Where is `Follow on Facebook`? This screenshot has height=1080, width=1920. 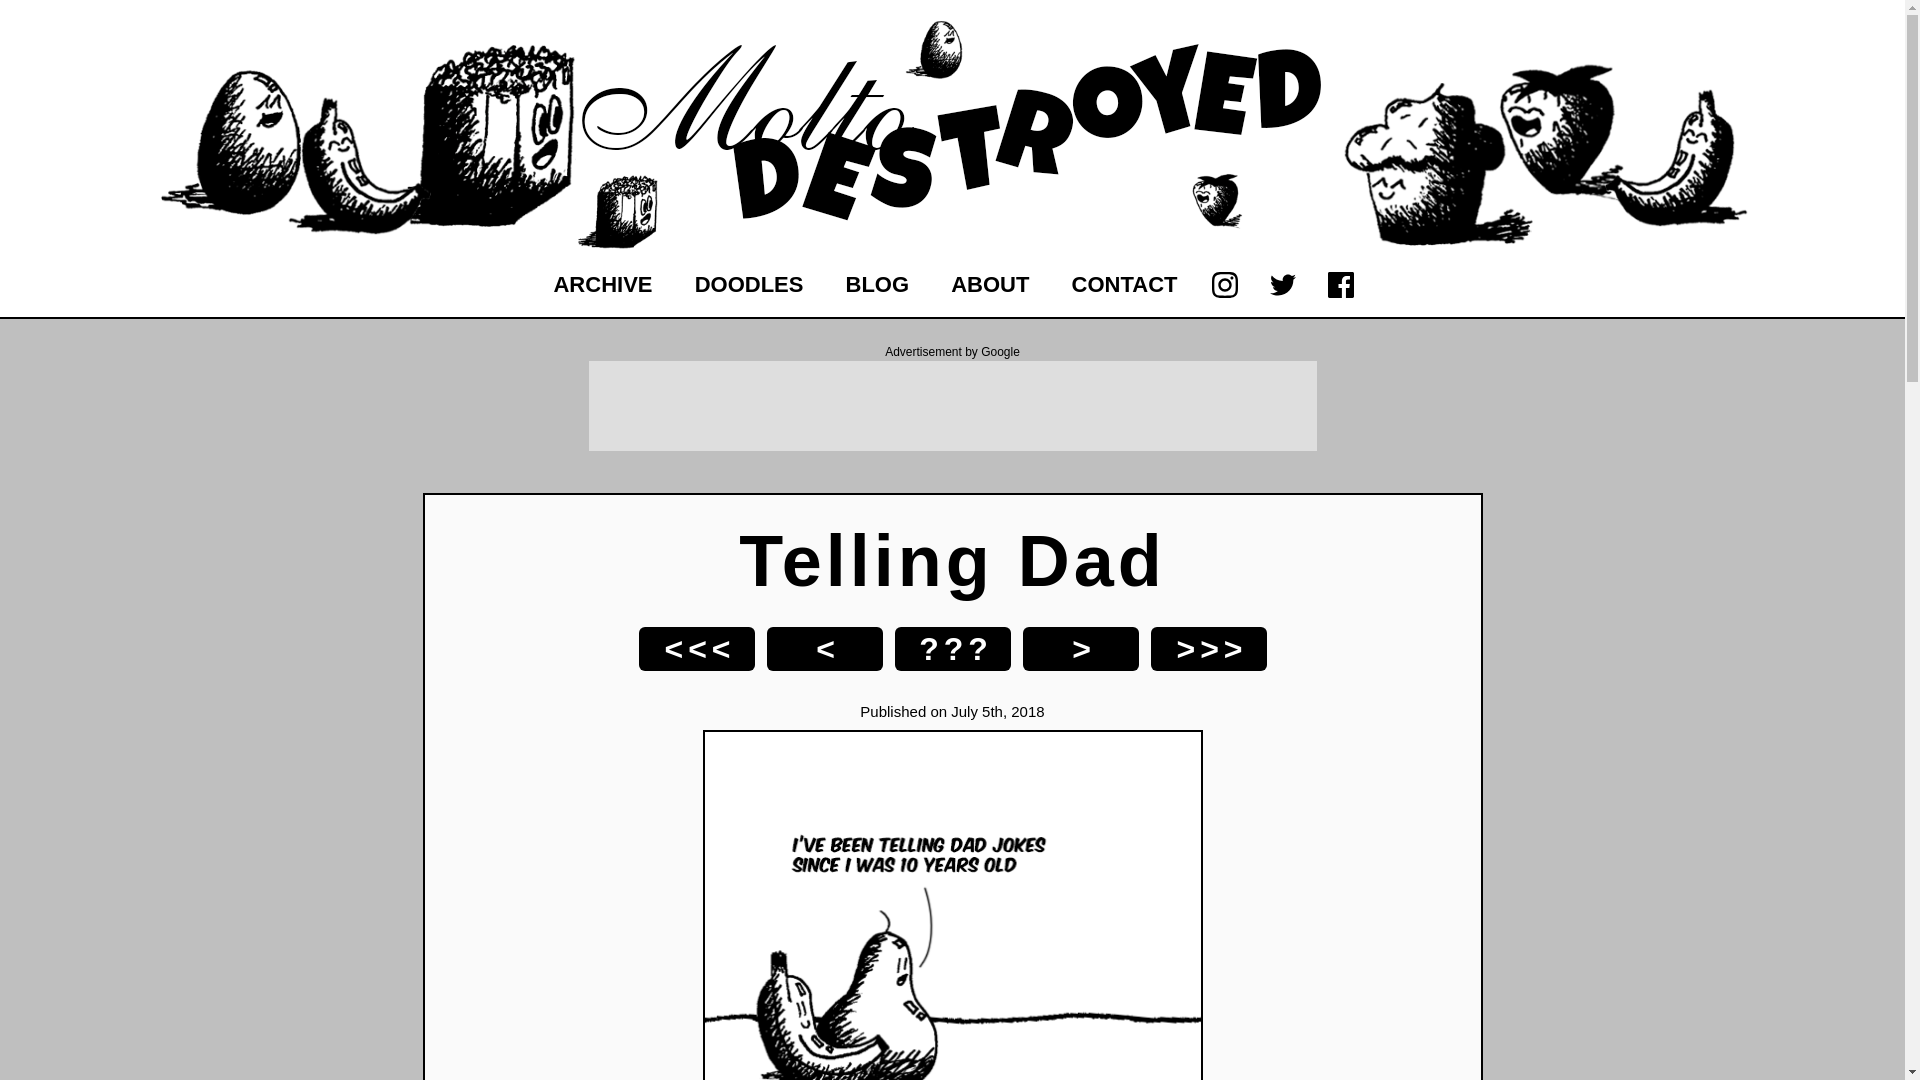
Follow on Facebook is located at coordinates (1340, 285).